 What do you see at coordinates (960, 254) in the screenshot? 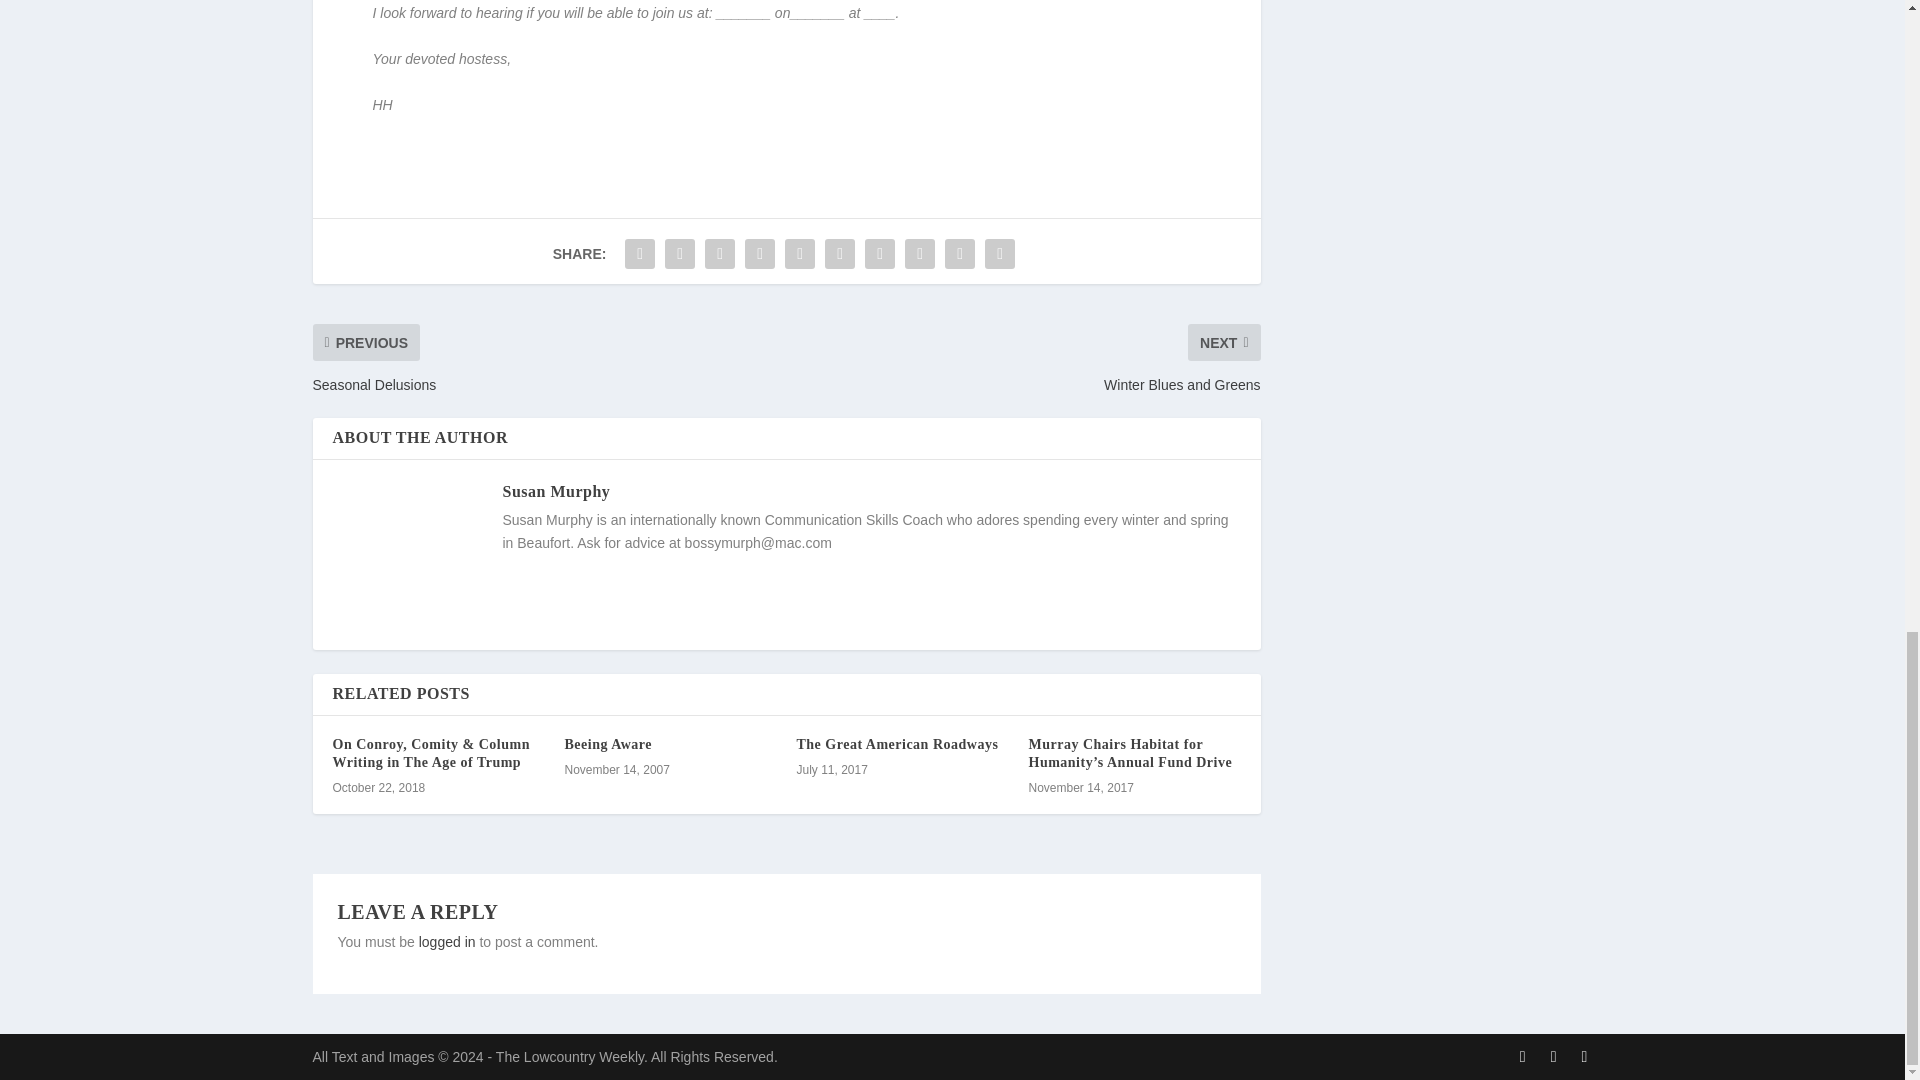
I see `Share "Aunt Bossy" via Email` at bounding box center [960, 254].